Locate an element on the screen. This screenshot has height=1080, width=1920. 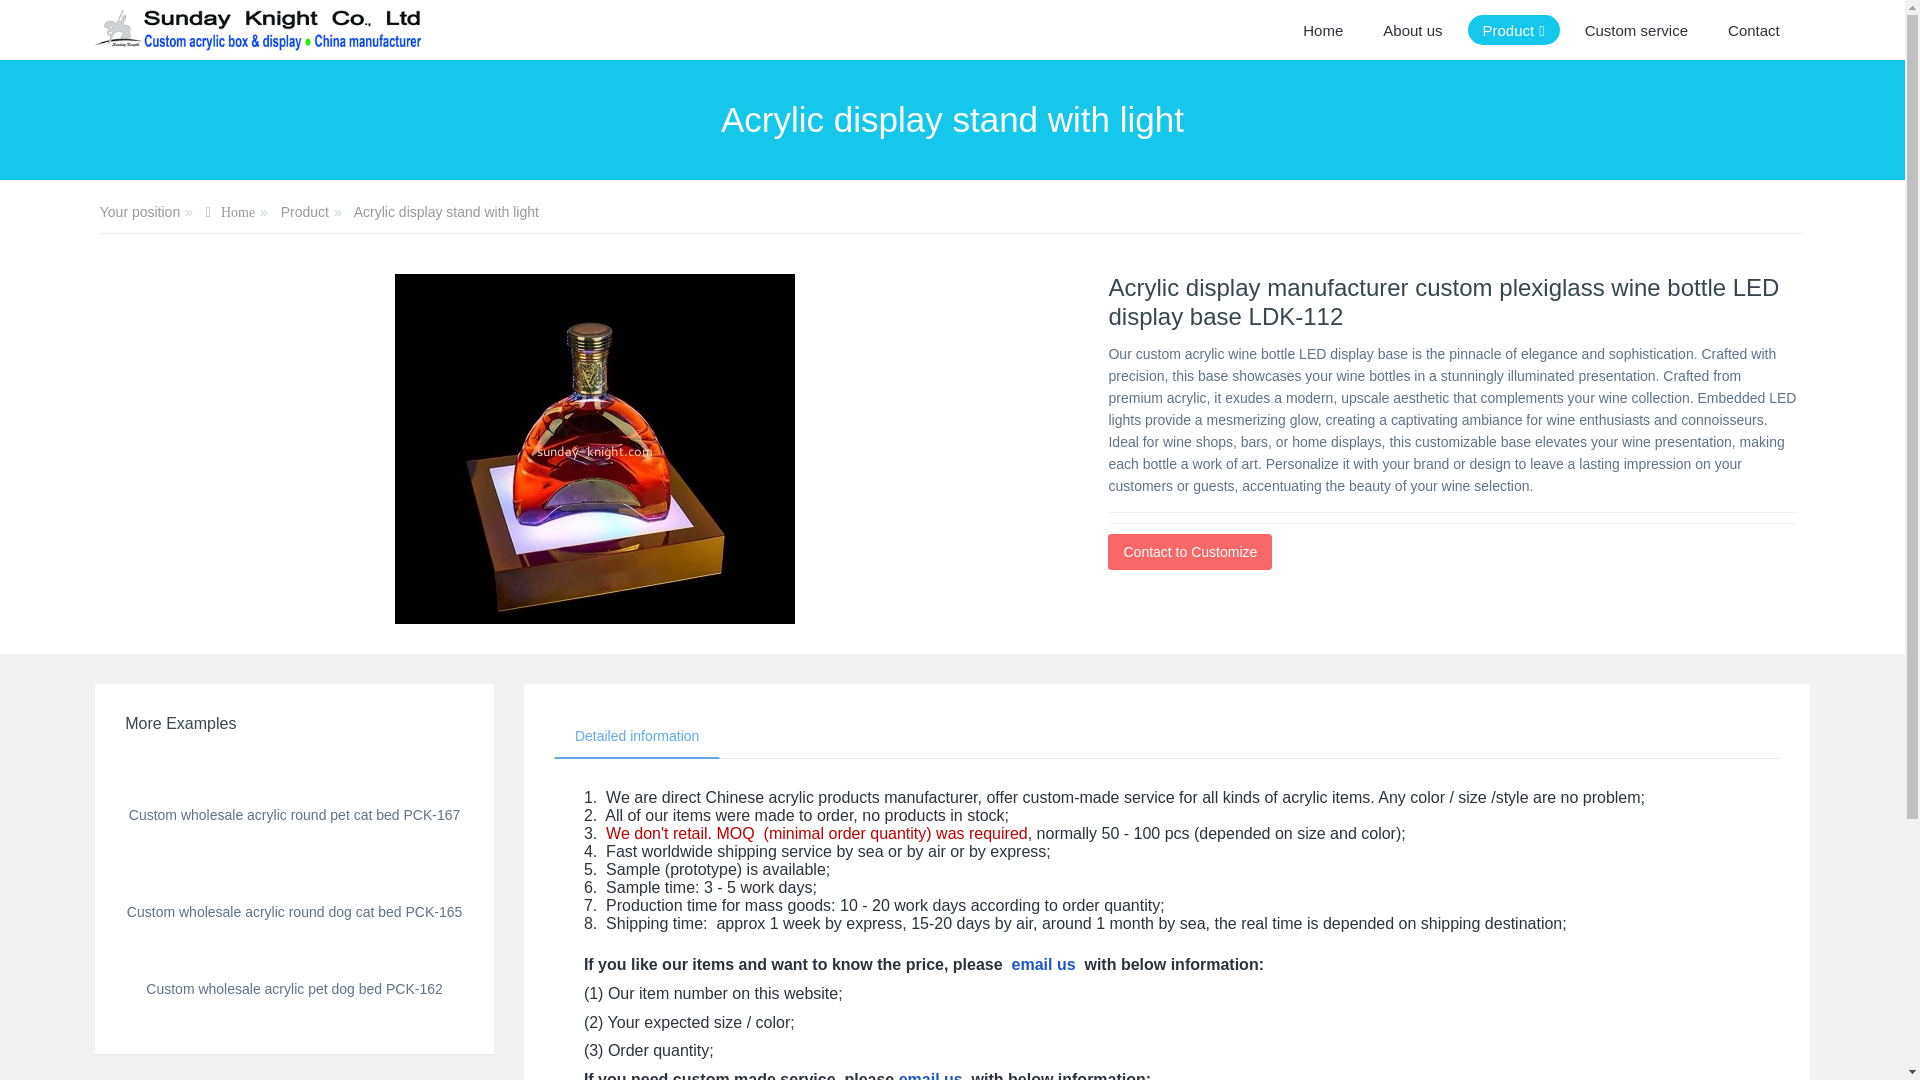
Home is located at coordinates (230, 213).